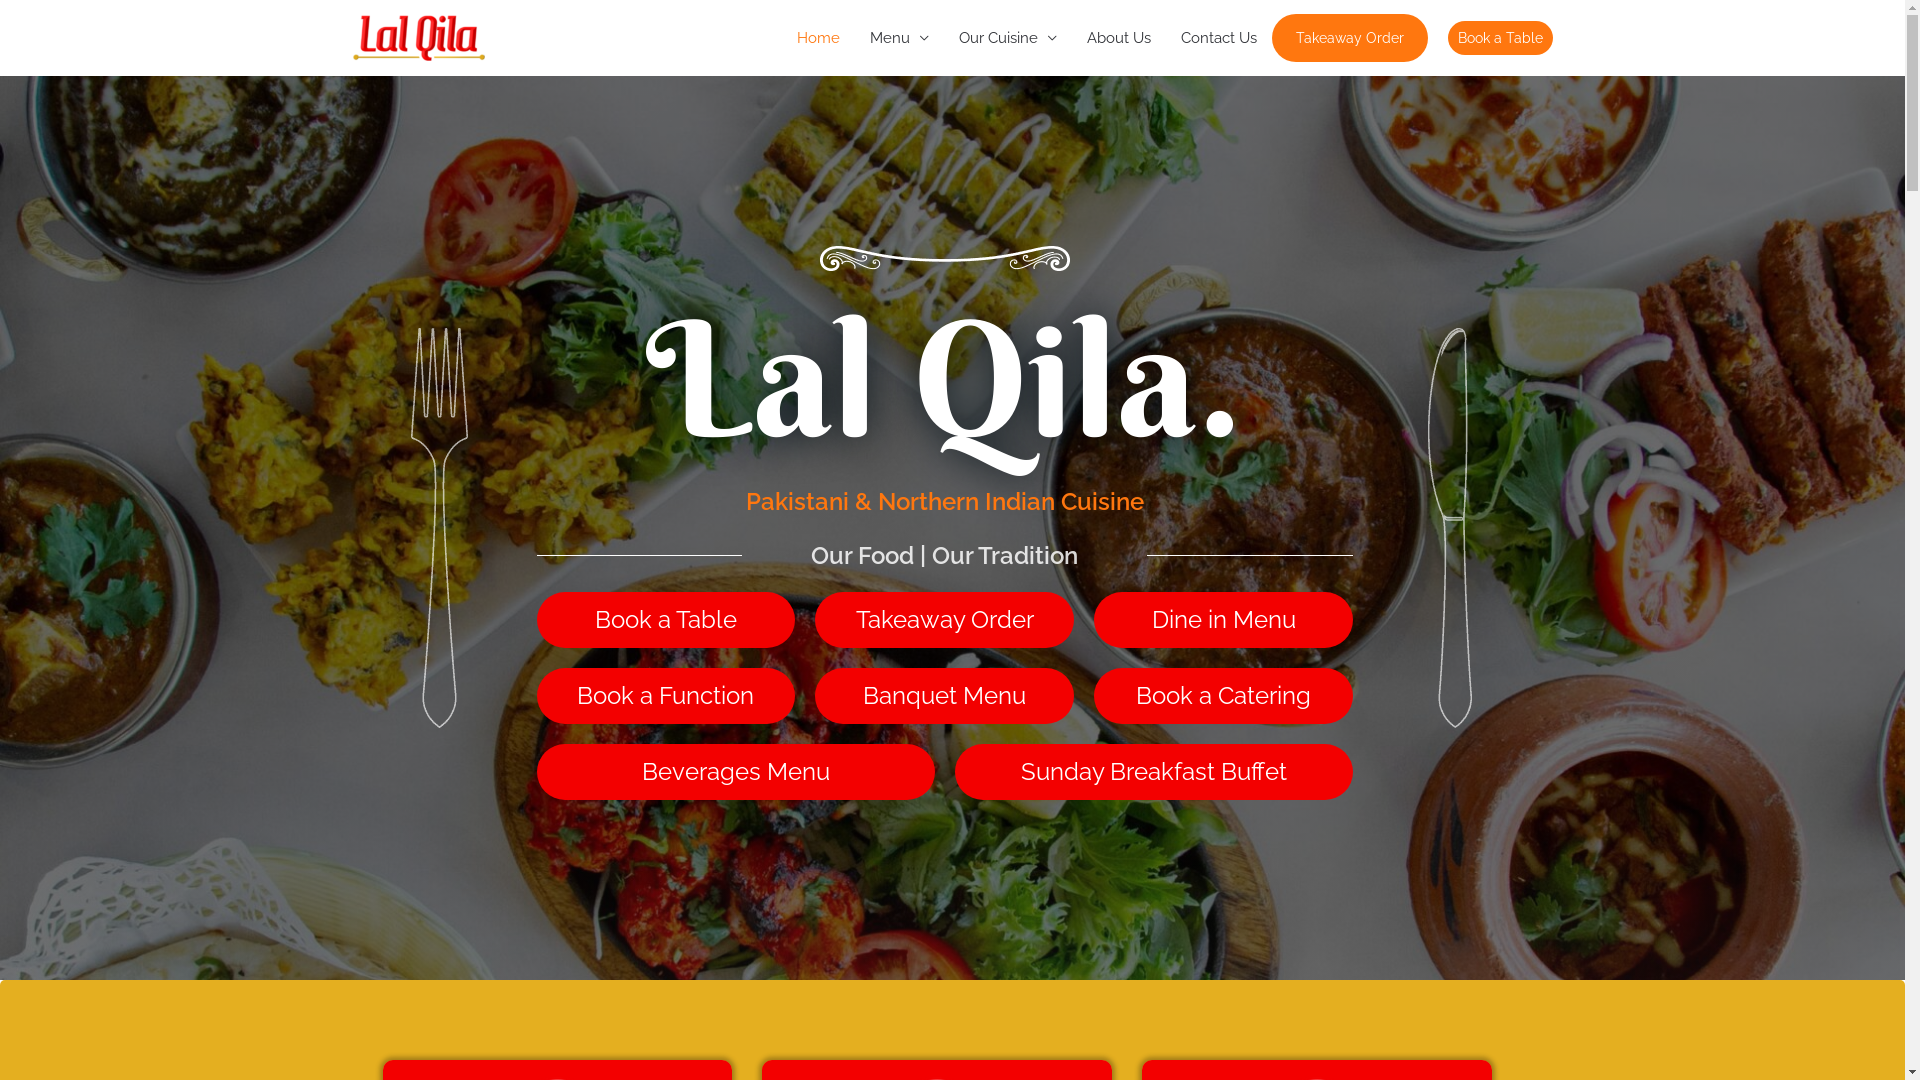 The height and width of the screenshot is (1080, 1920). I want to click on Takeaway Order, so click(944, 620).